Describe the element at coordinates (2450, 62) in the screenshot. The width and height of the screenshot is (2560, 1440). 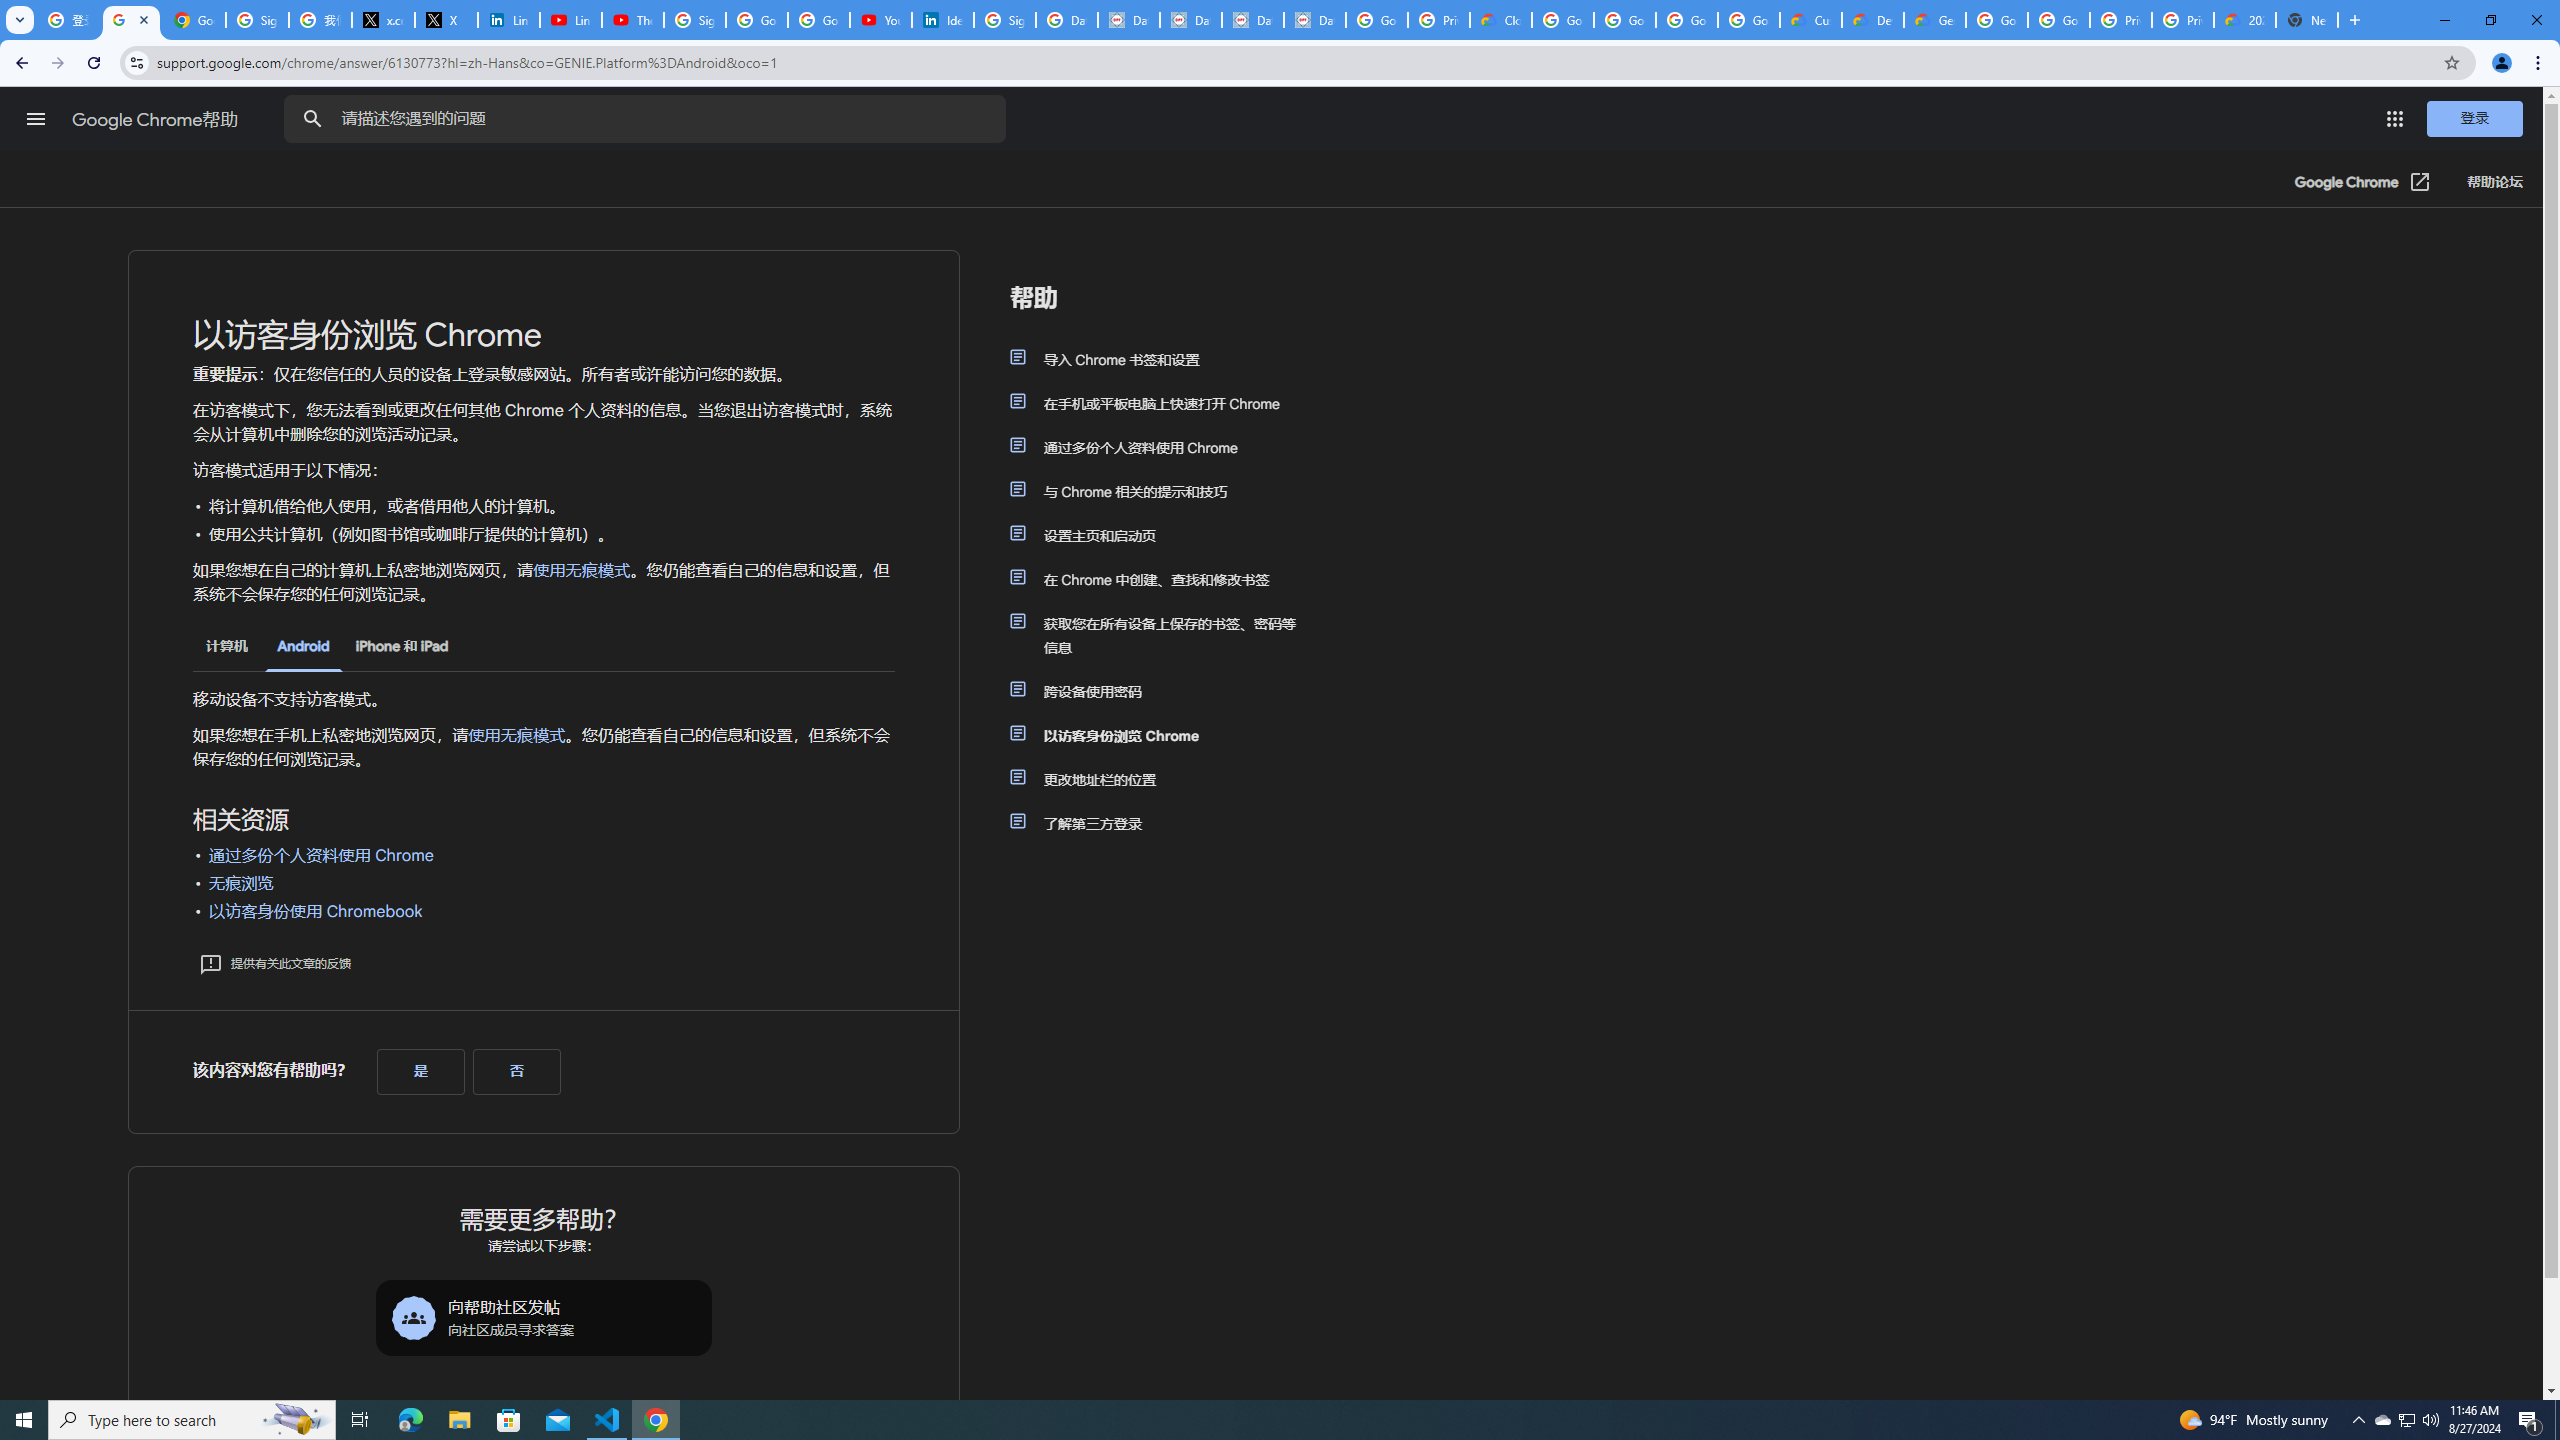
I see `Bookmark this tab` at that location.